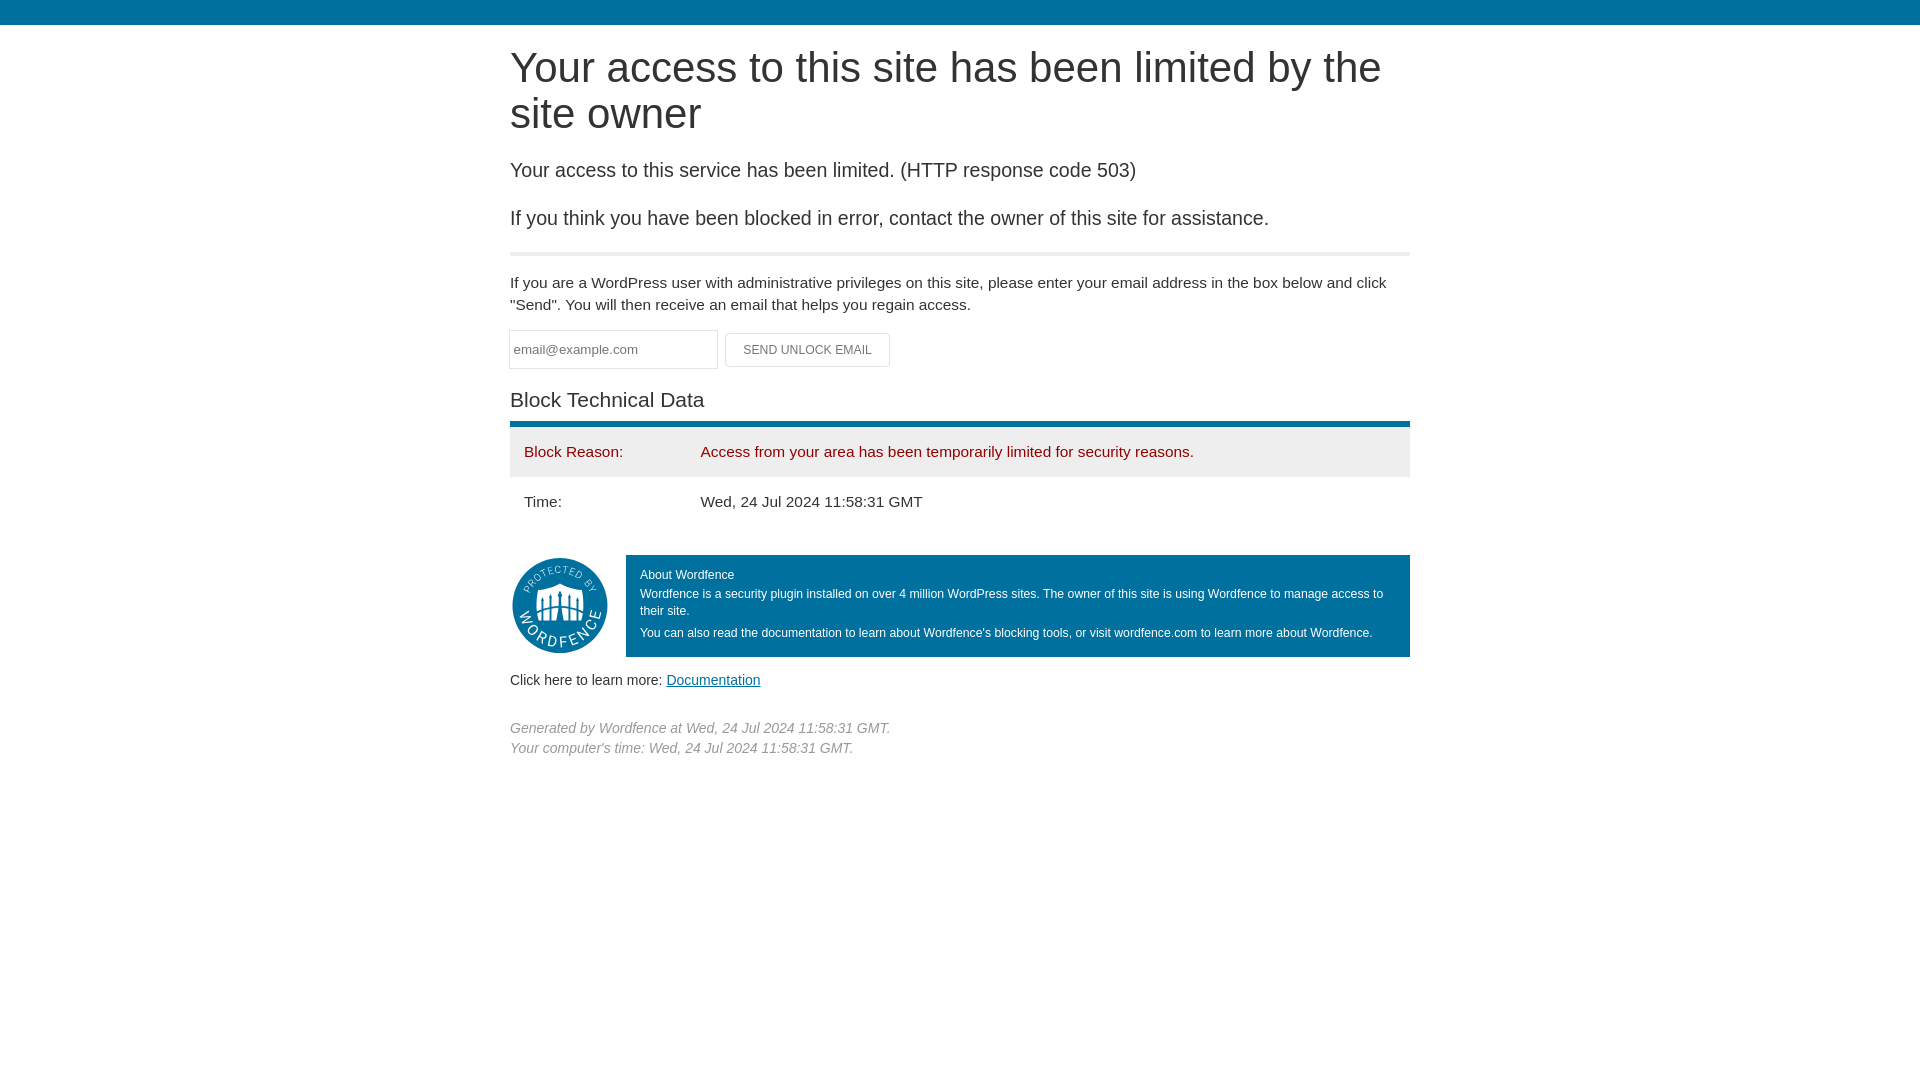 The height and width of the screenshot is (1080, 1920). Describe the element at coordinates (713, 679) in the screenshot. I see `Documentation` at that location.